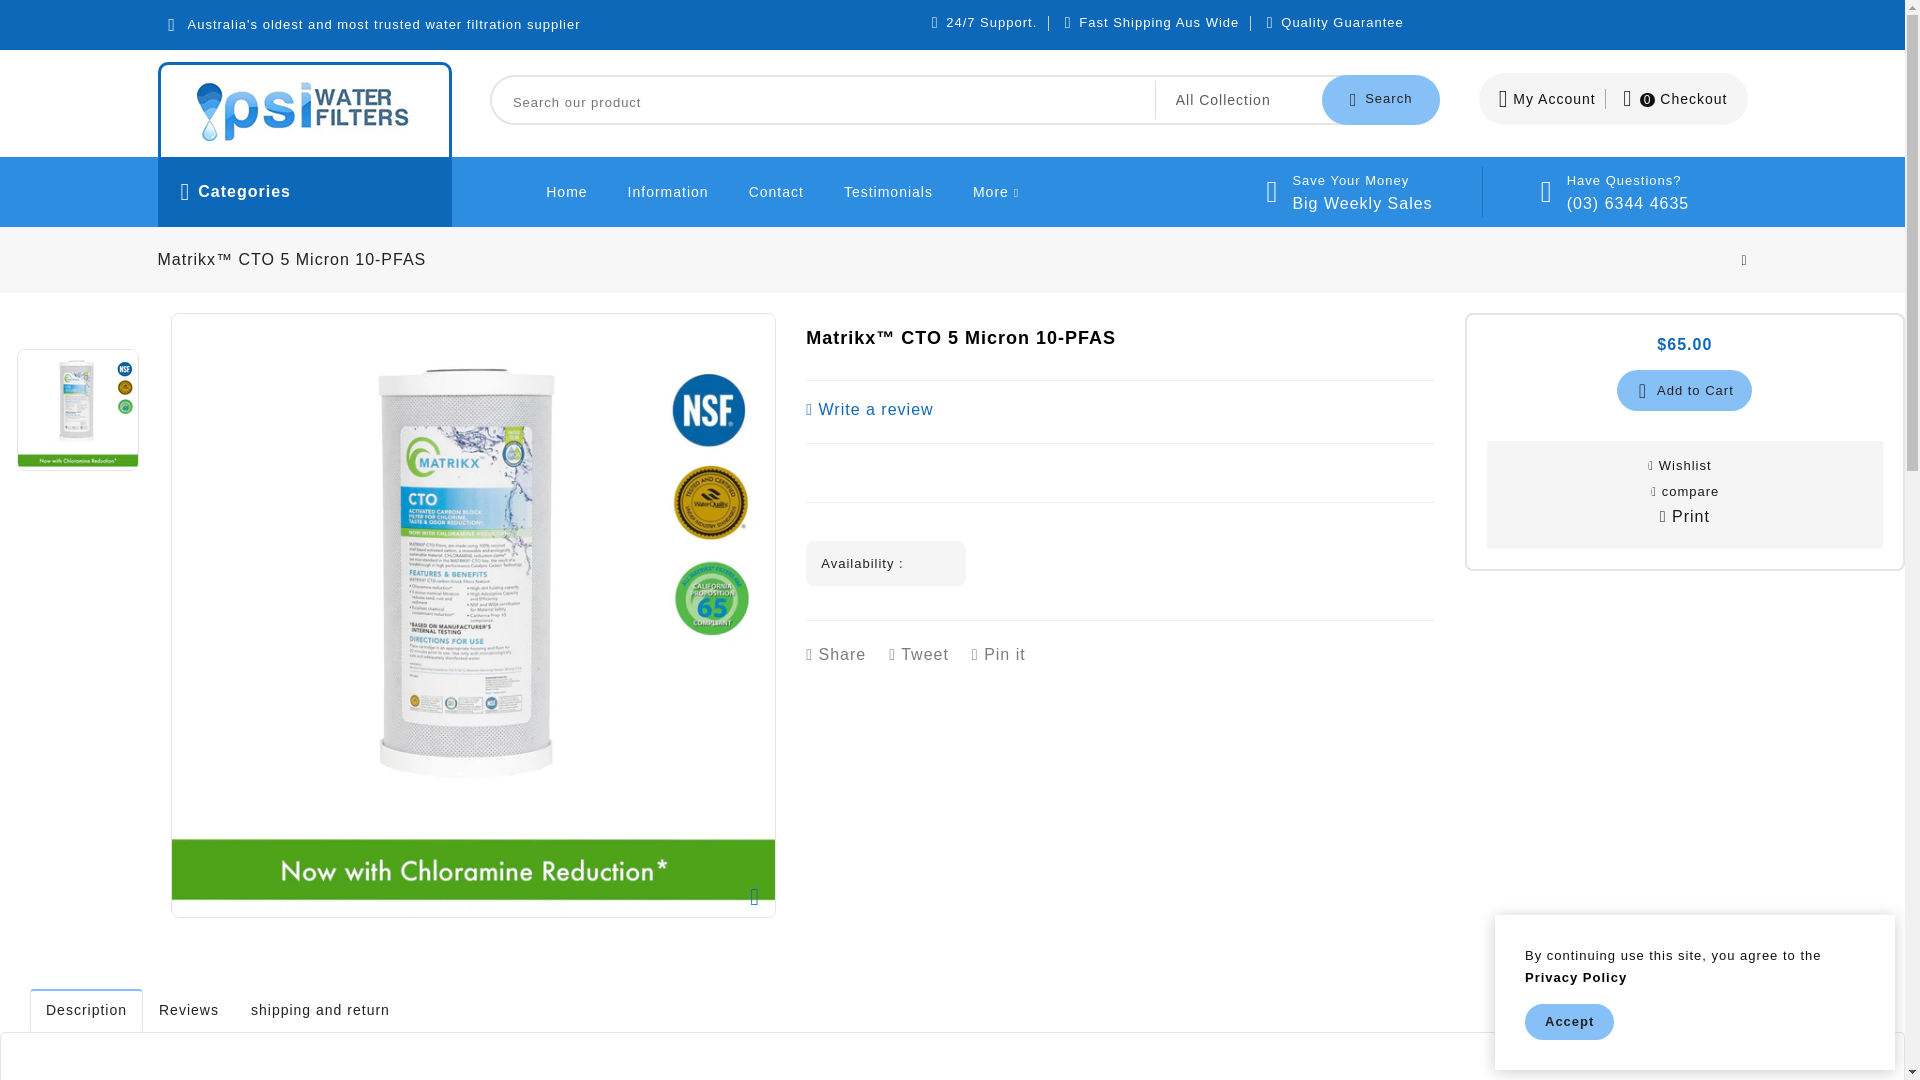 This screenshot has height=1080, width=1920. What do you see at coordinates (1158, 22) in the screenshot?
I see `Fast Shipping Aus Wide` at bounding box center [1158, 22].